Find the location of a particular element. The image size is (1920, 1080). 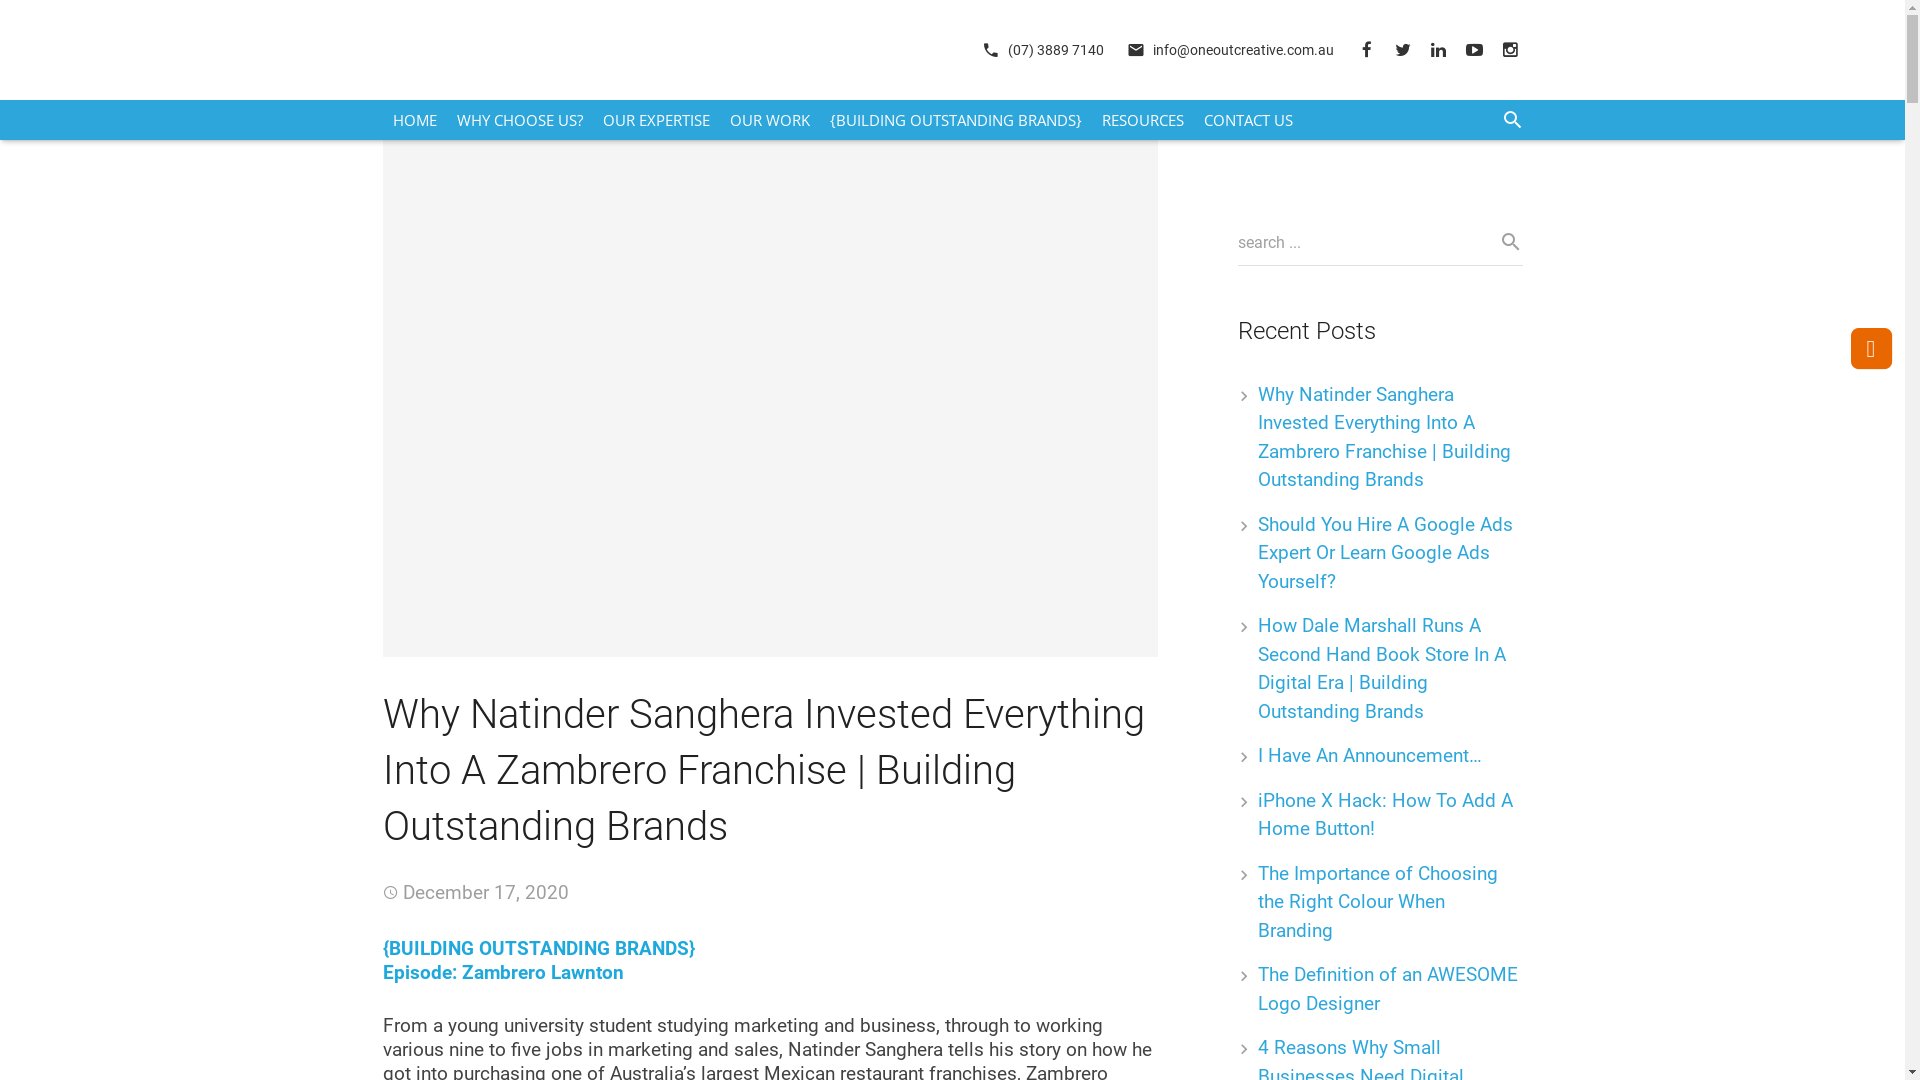

HOME is located at coordinates (414, 120).